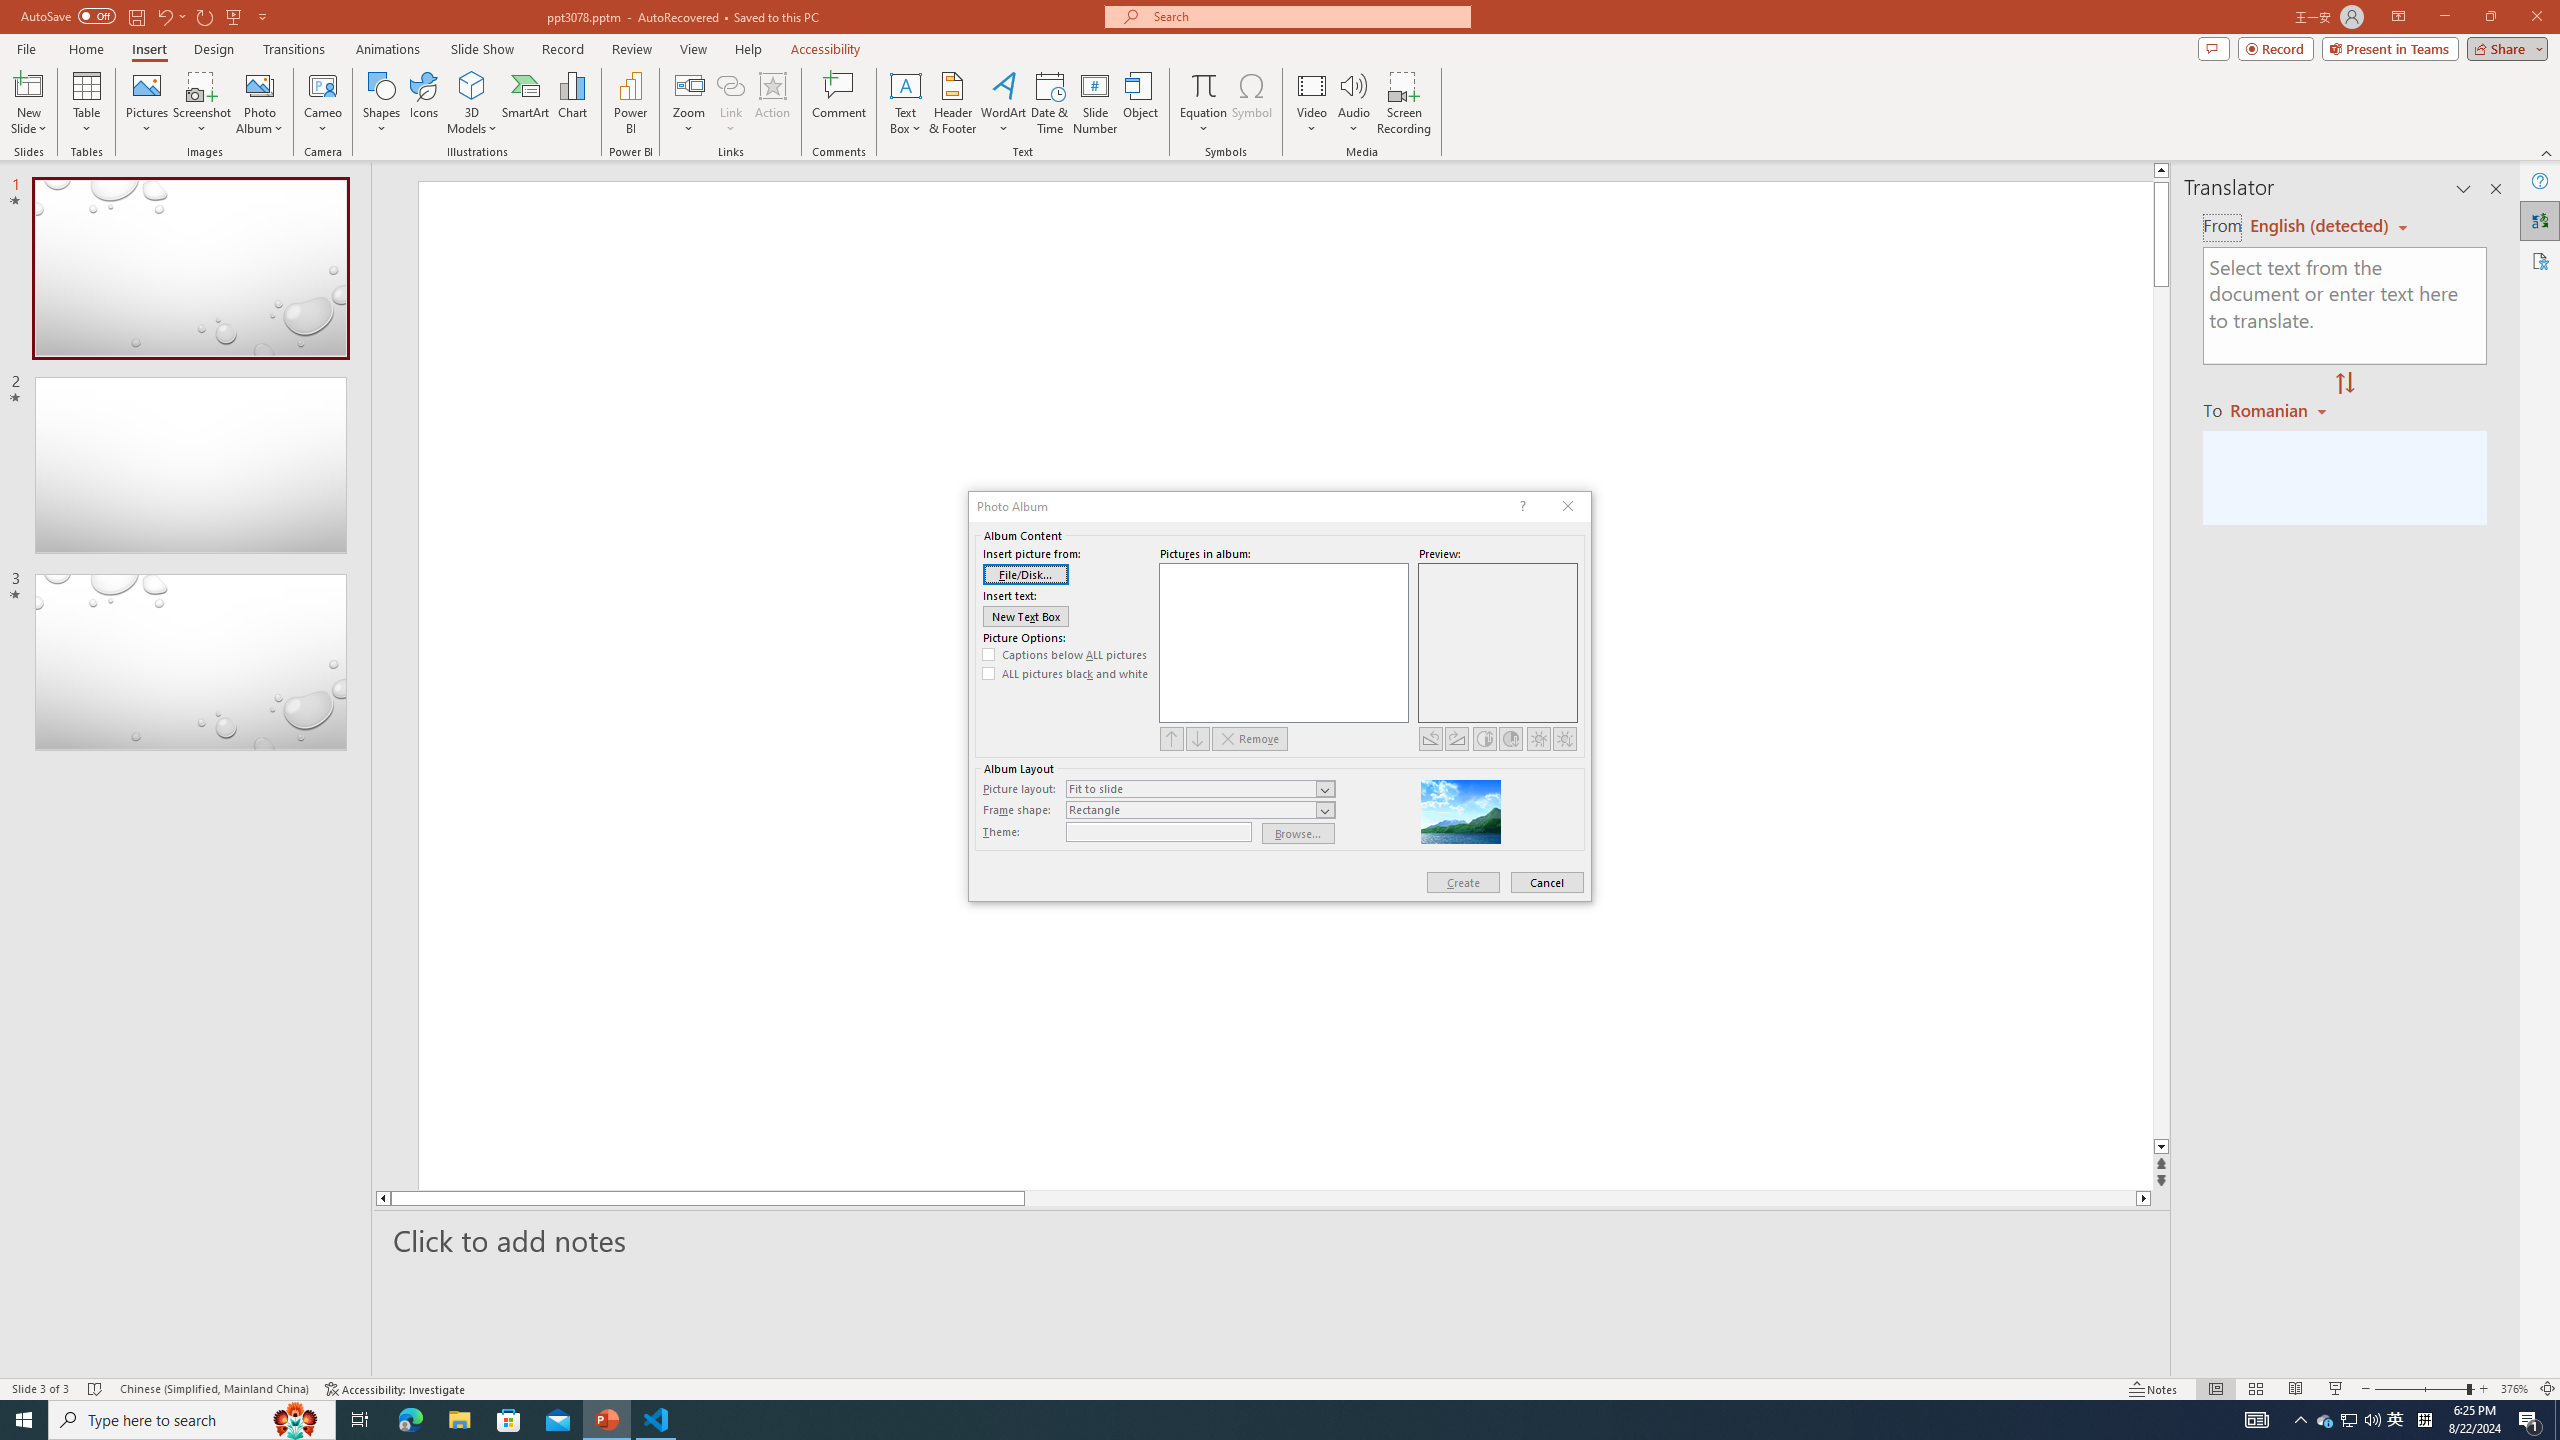  Describe the element at coordinates (1462, 882) in the screenshot. I see `Create` at that location.